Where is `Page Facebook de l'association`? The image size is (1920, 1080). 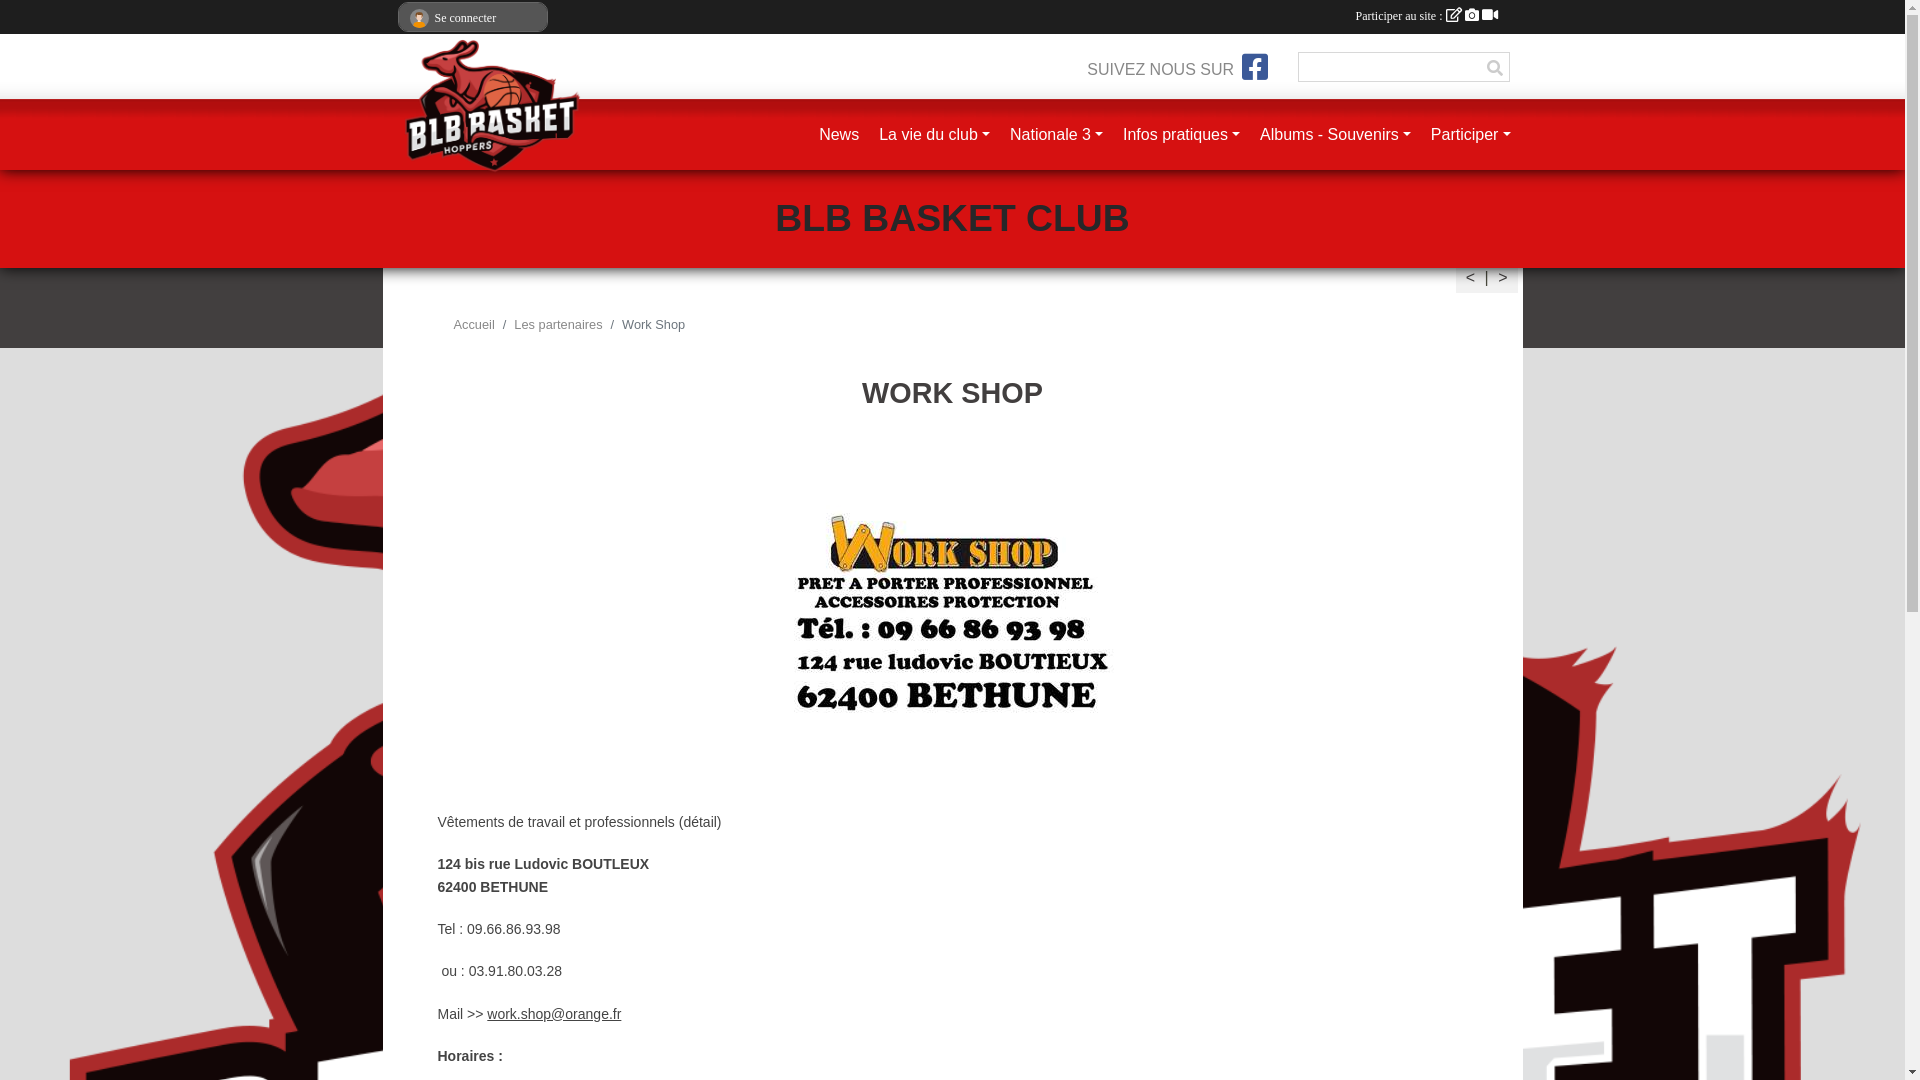
Page Facebook de l'association is located at coordinates (1255, 67).